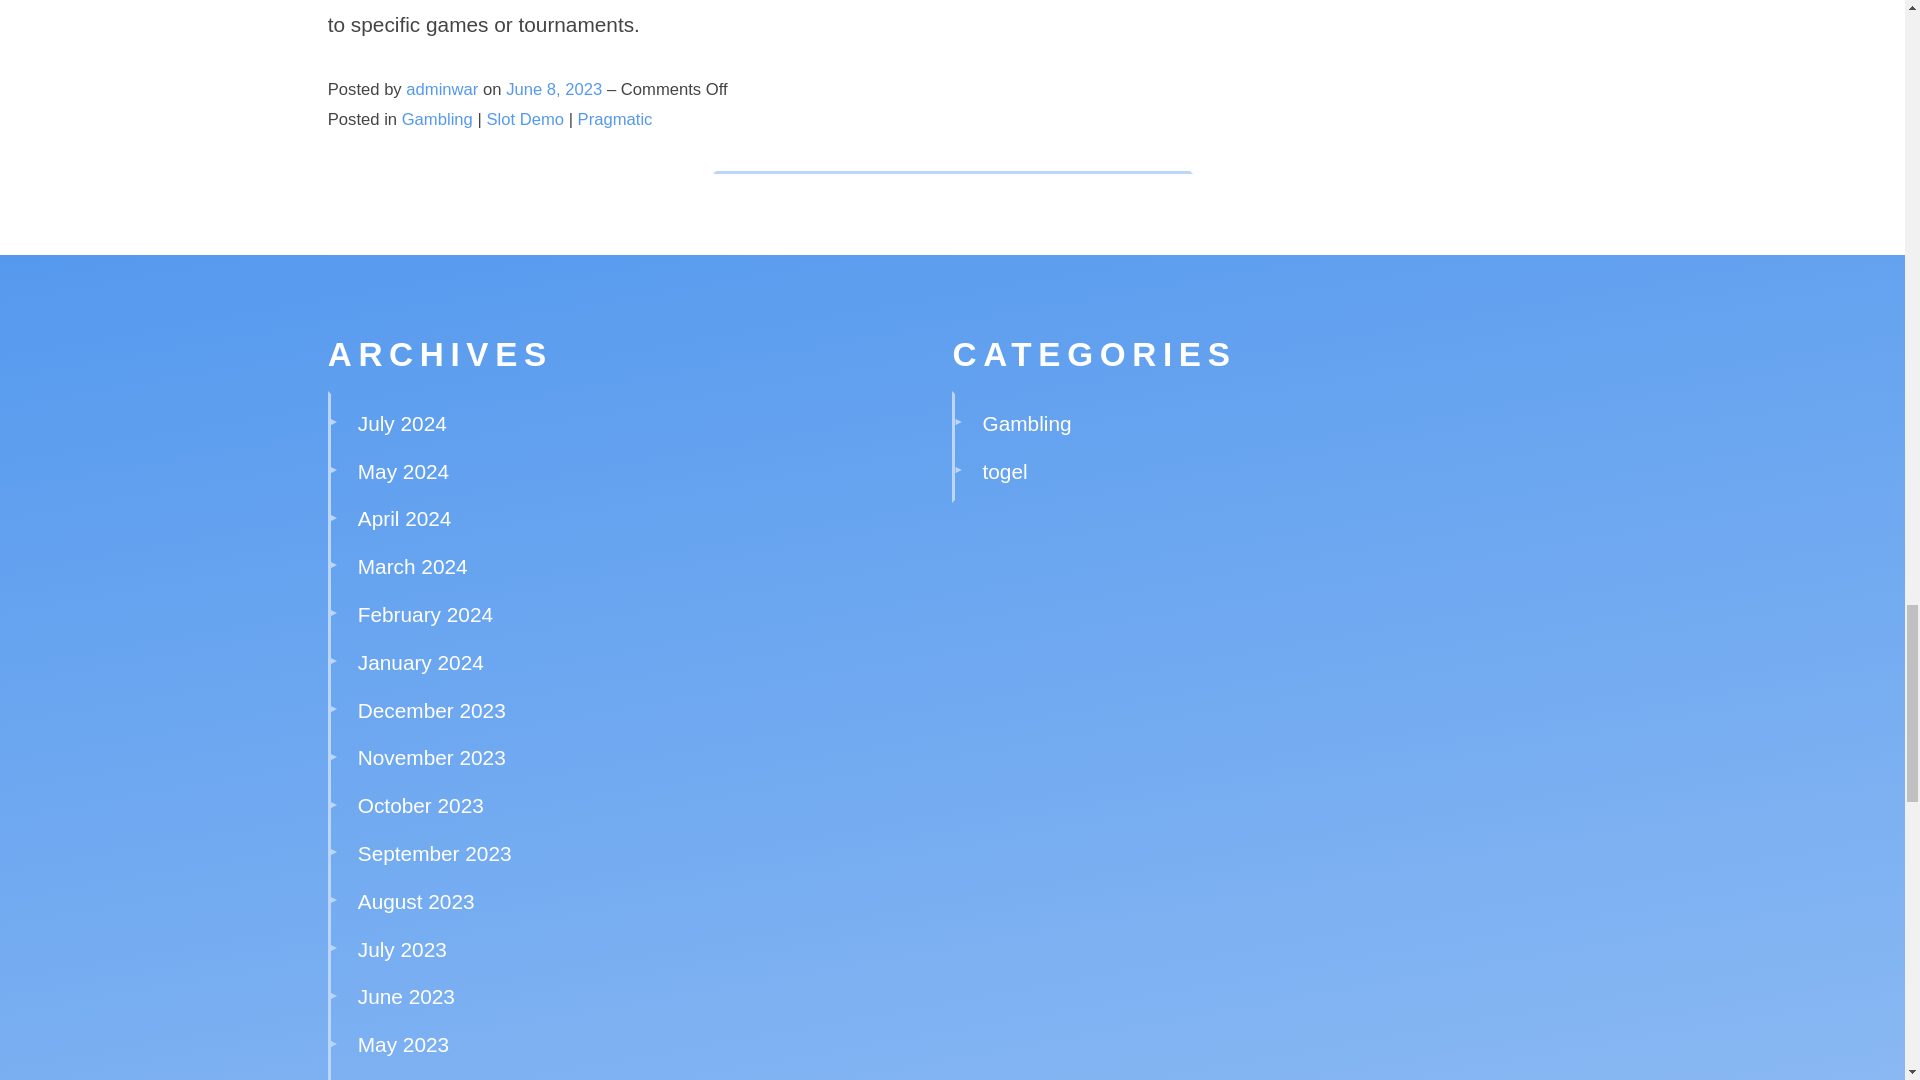  Describe the element at coordinates (432, 757) in the screenshot. I see `November 2023` at that location.